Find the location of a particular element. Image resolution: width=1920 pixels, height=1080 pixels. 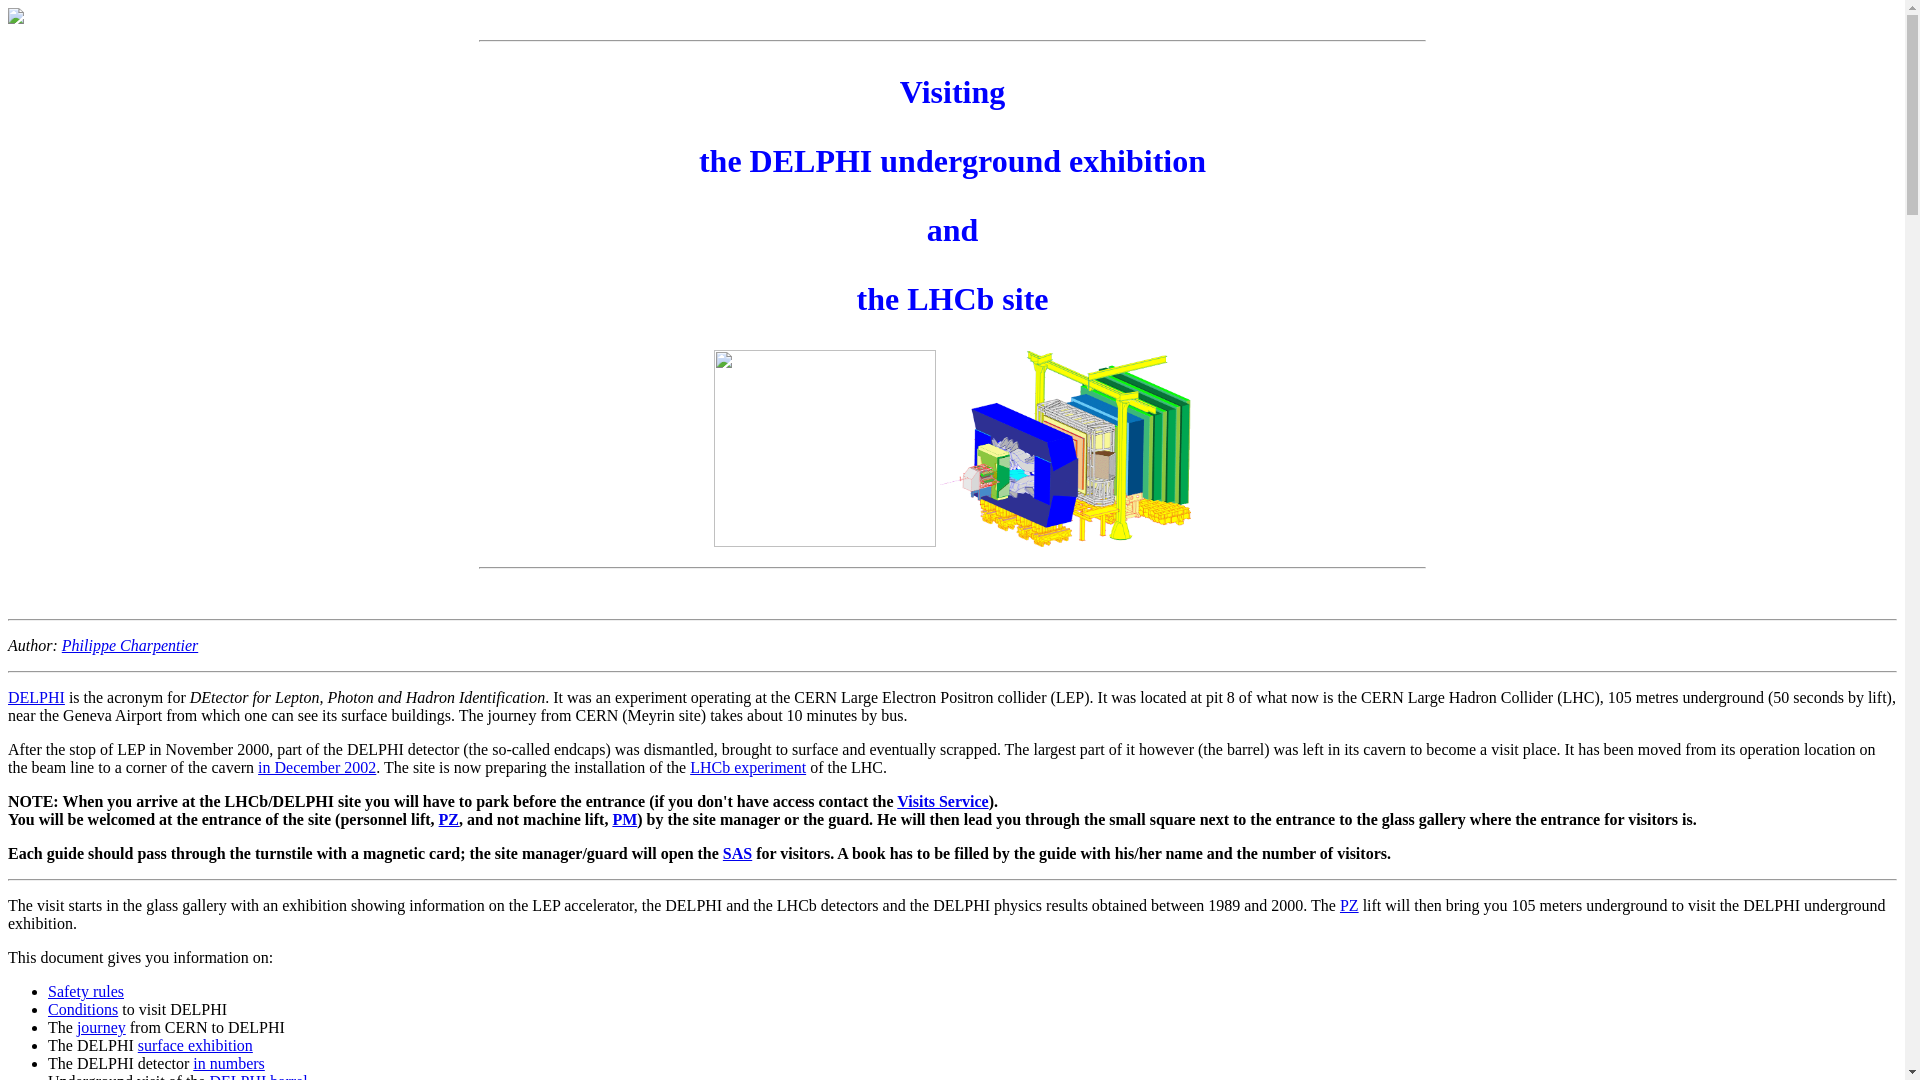

in December 2002 is located at coordinates (317, 767).